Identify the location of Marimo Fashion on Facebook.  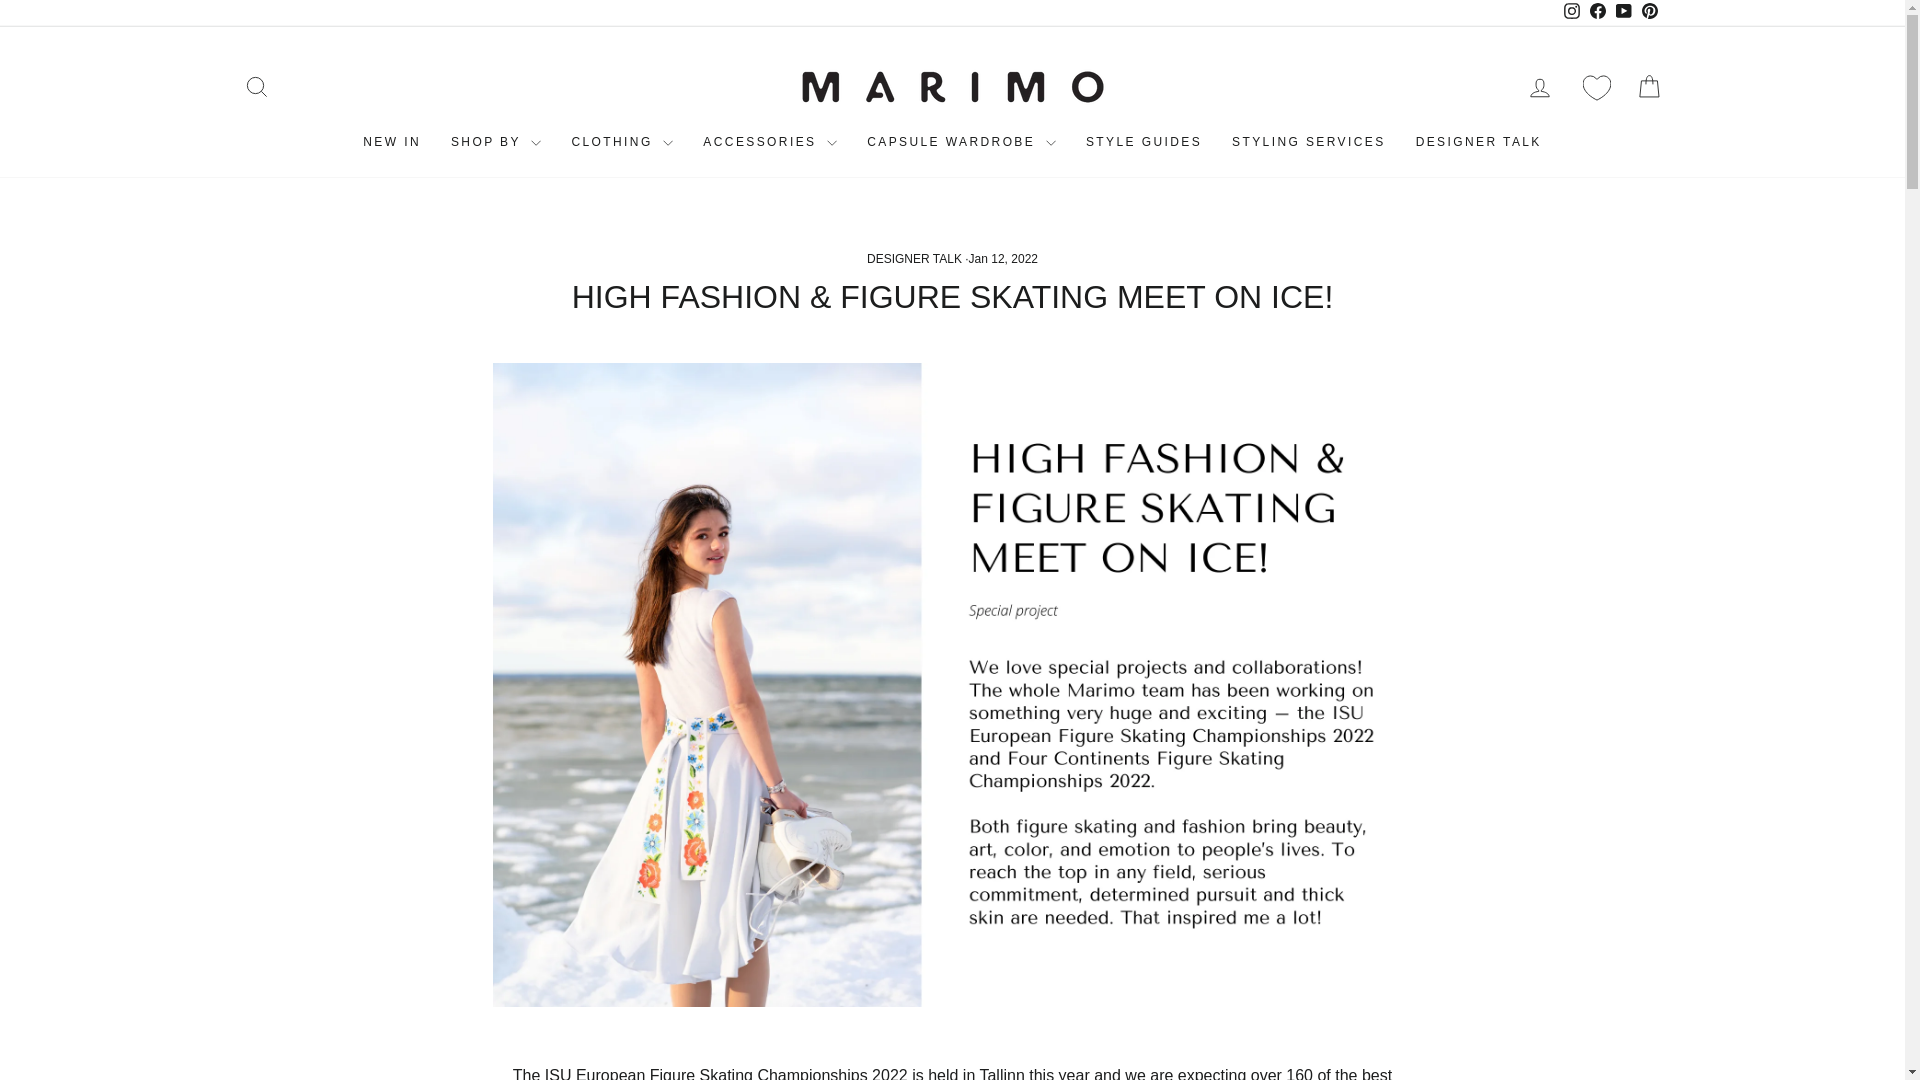
(1597, 12).